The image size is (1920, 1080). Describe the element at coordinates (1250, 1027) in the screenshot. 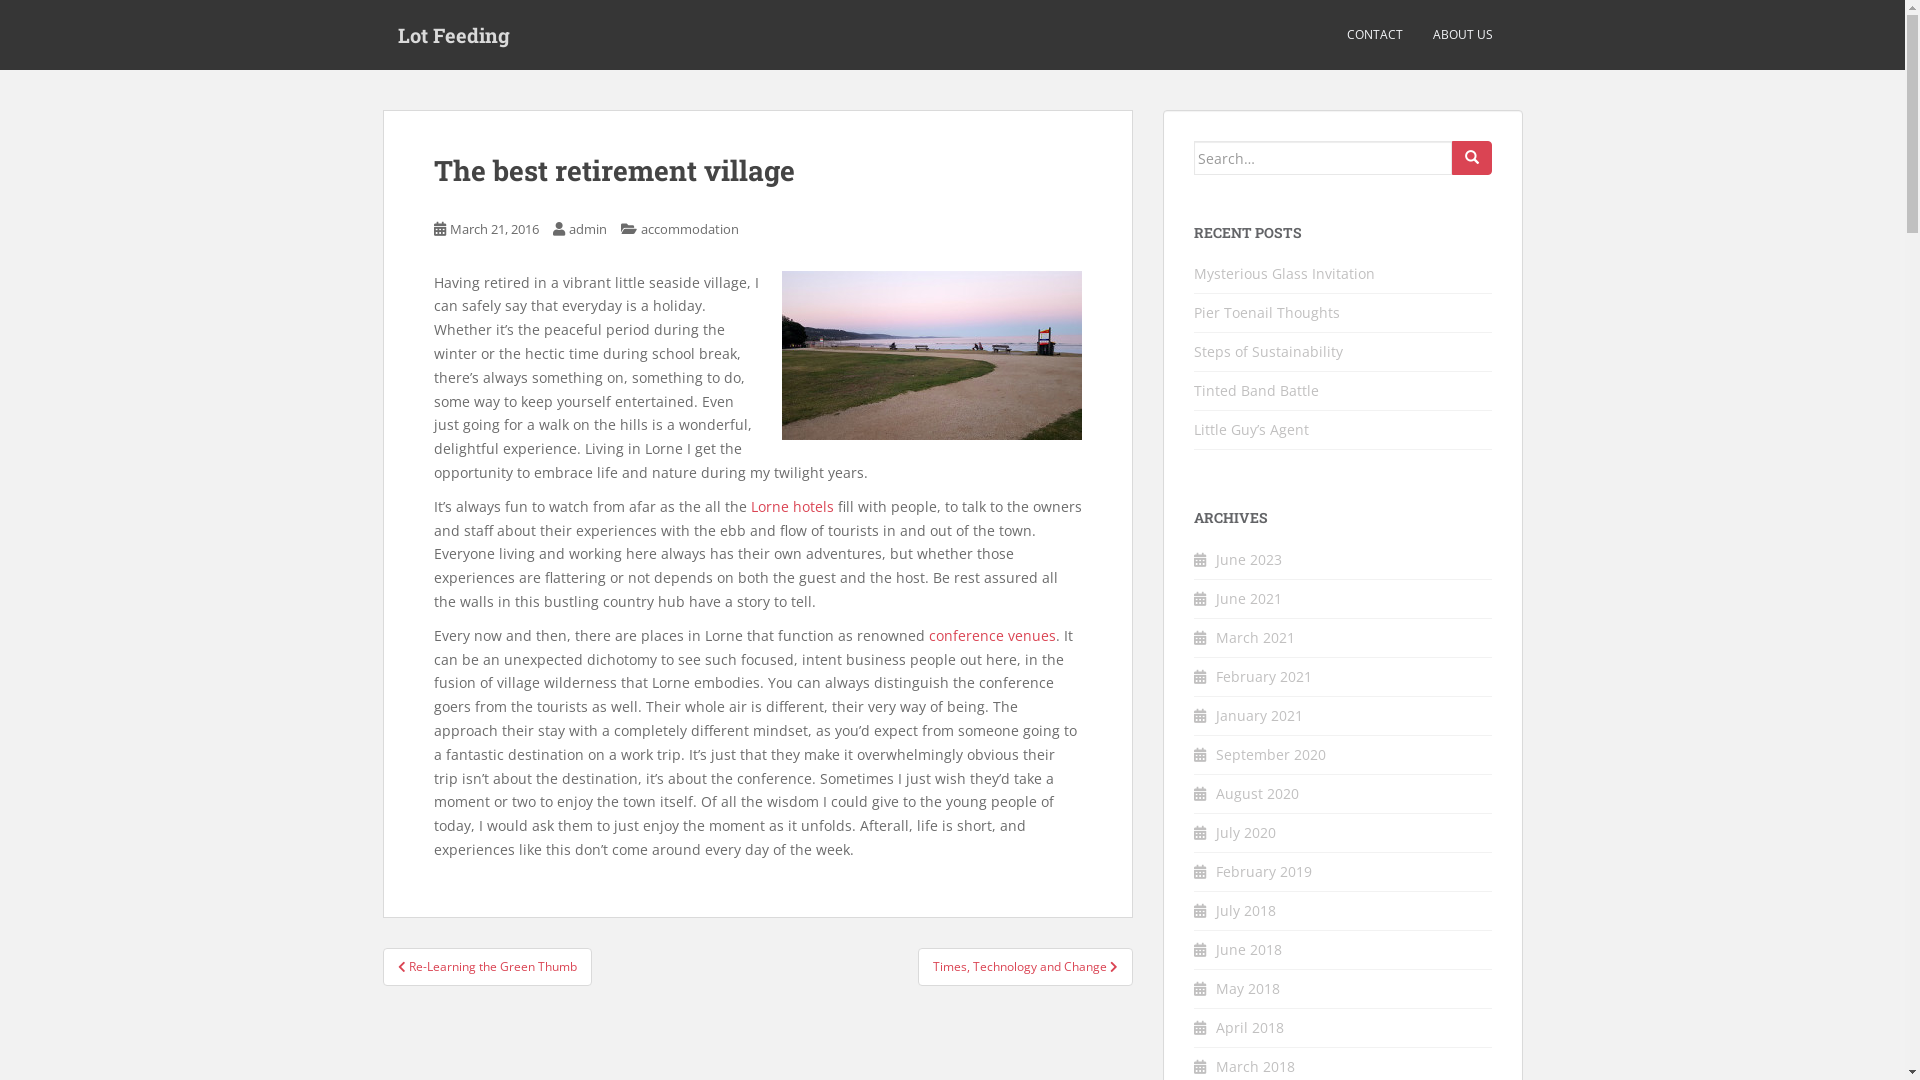

I see `April 2018` at that location.